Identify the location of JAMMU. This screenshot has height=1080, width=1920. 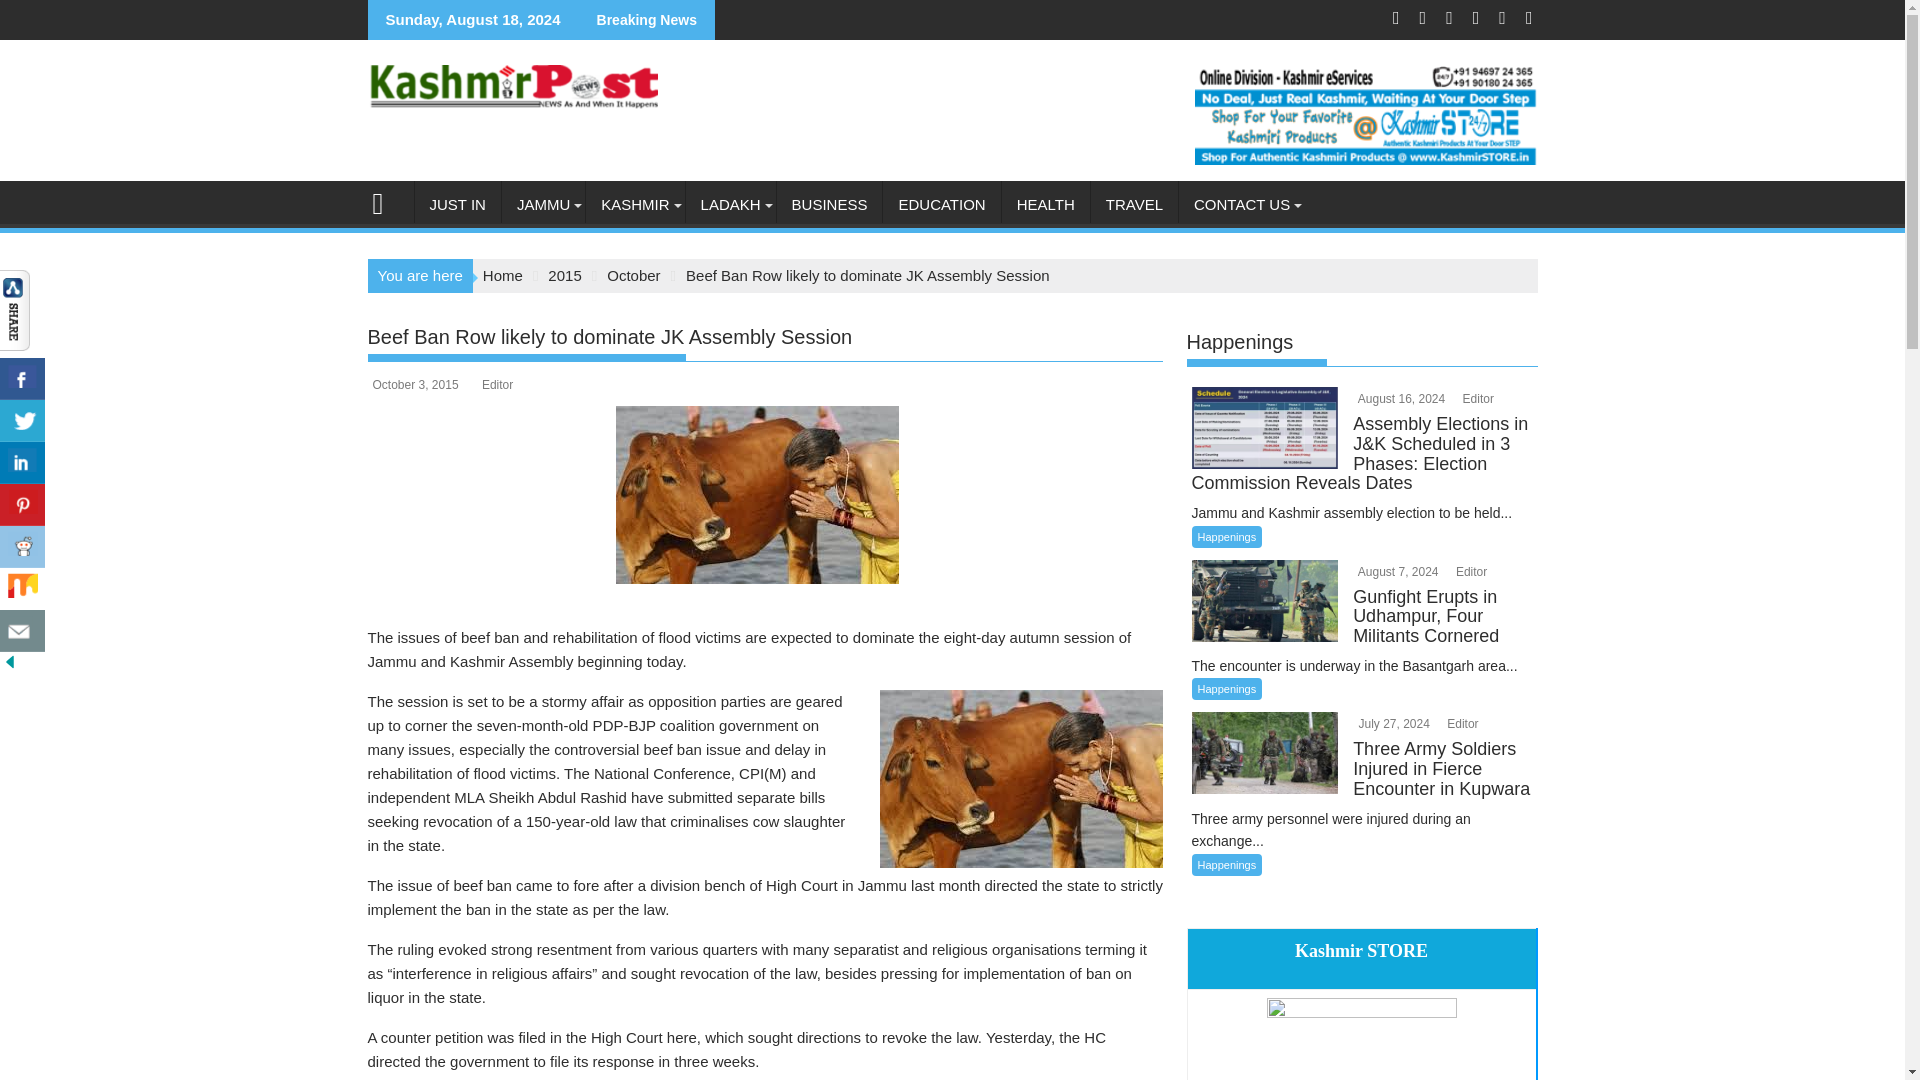
(543, 204).